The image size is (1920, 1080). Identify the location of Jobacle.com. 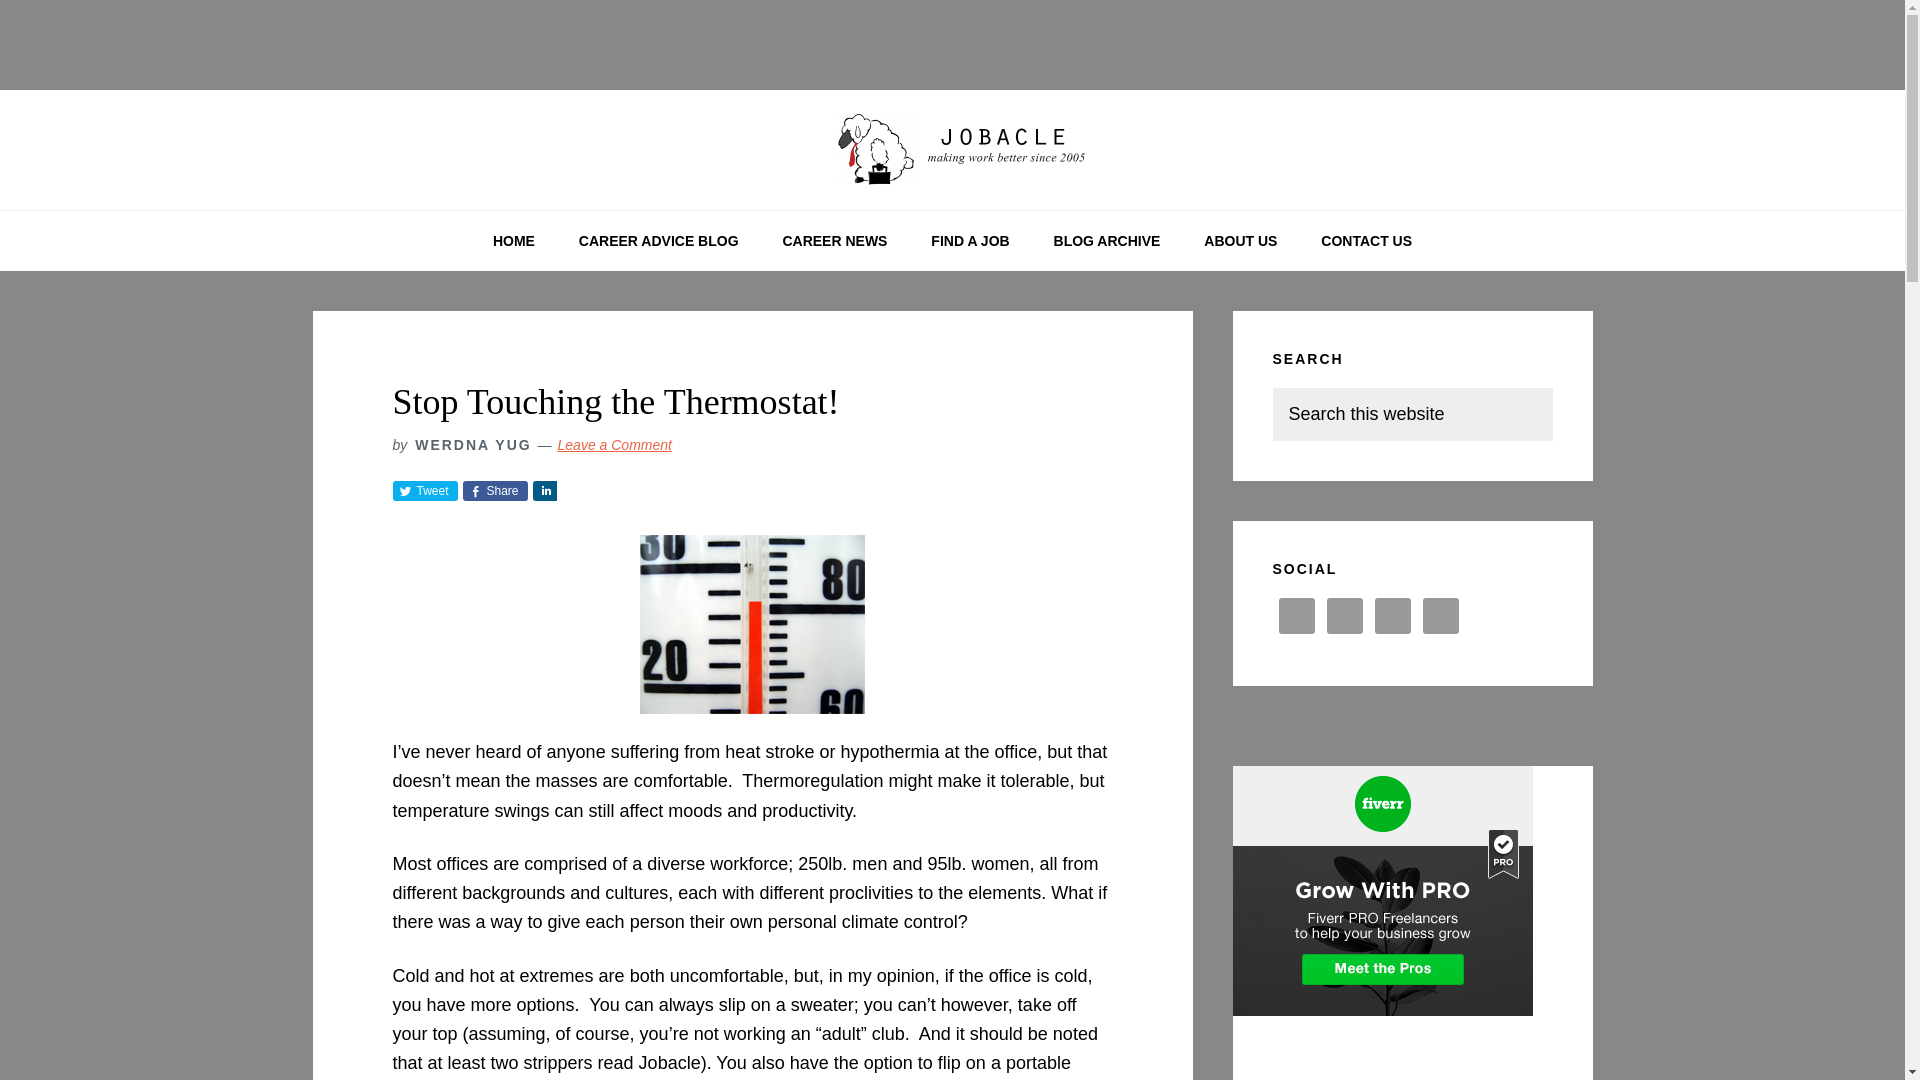
(952, 150).